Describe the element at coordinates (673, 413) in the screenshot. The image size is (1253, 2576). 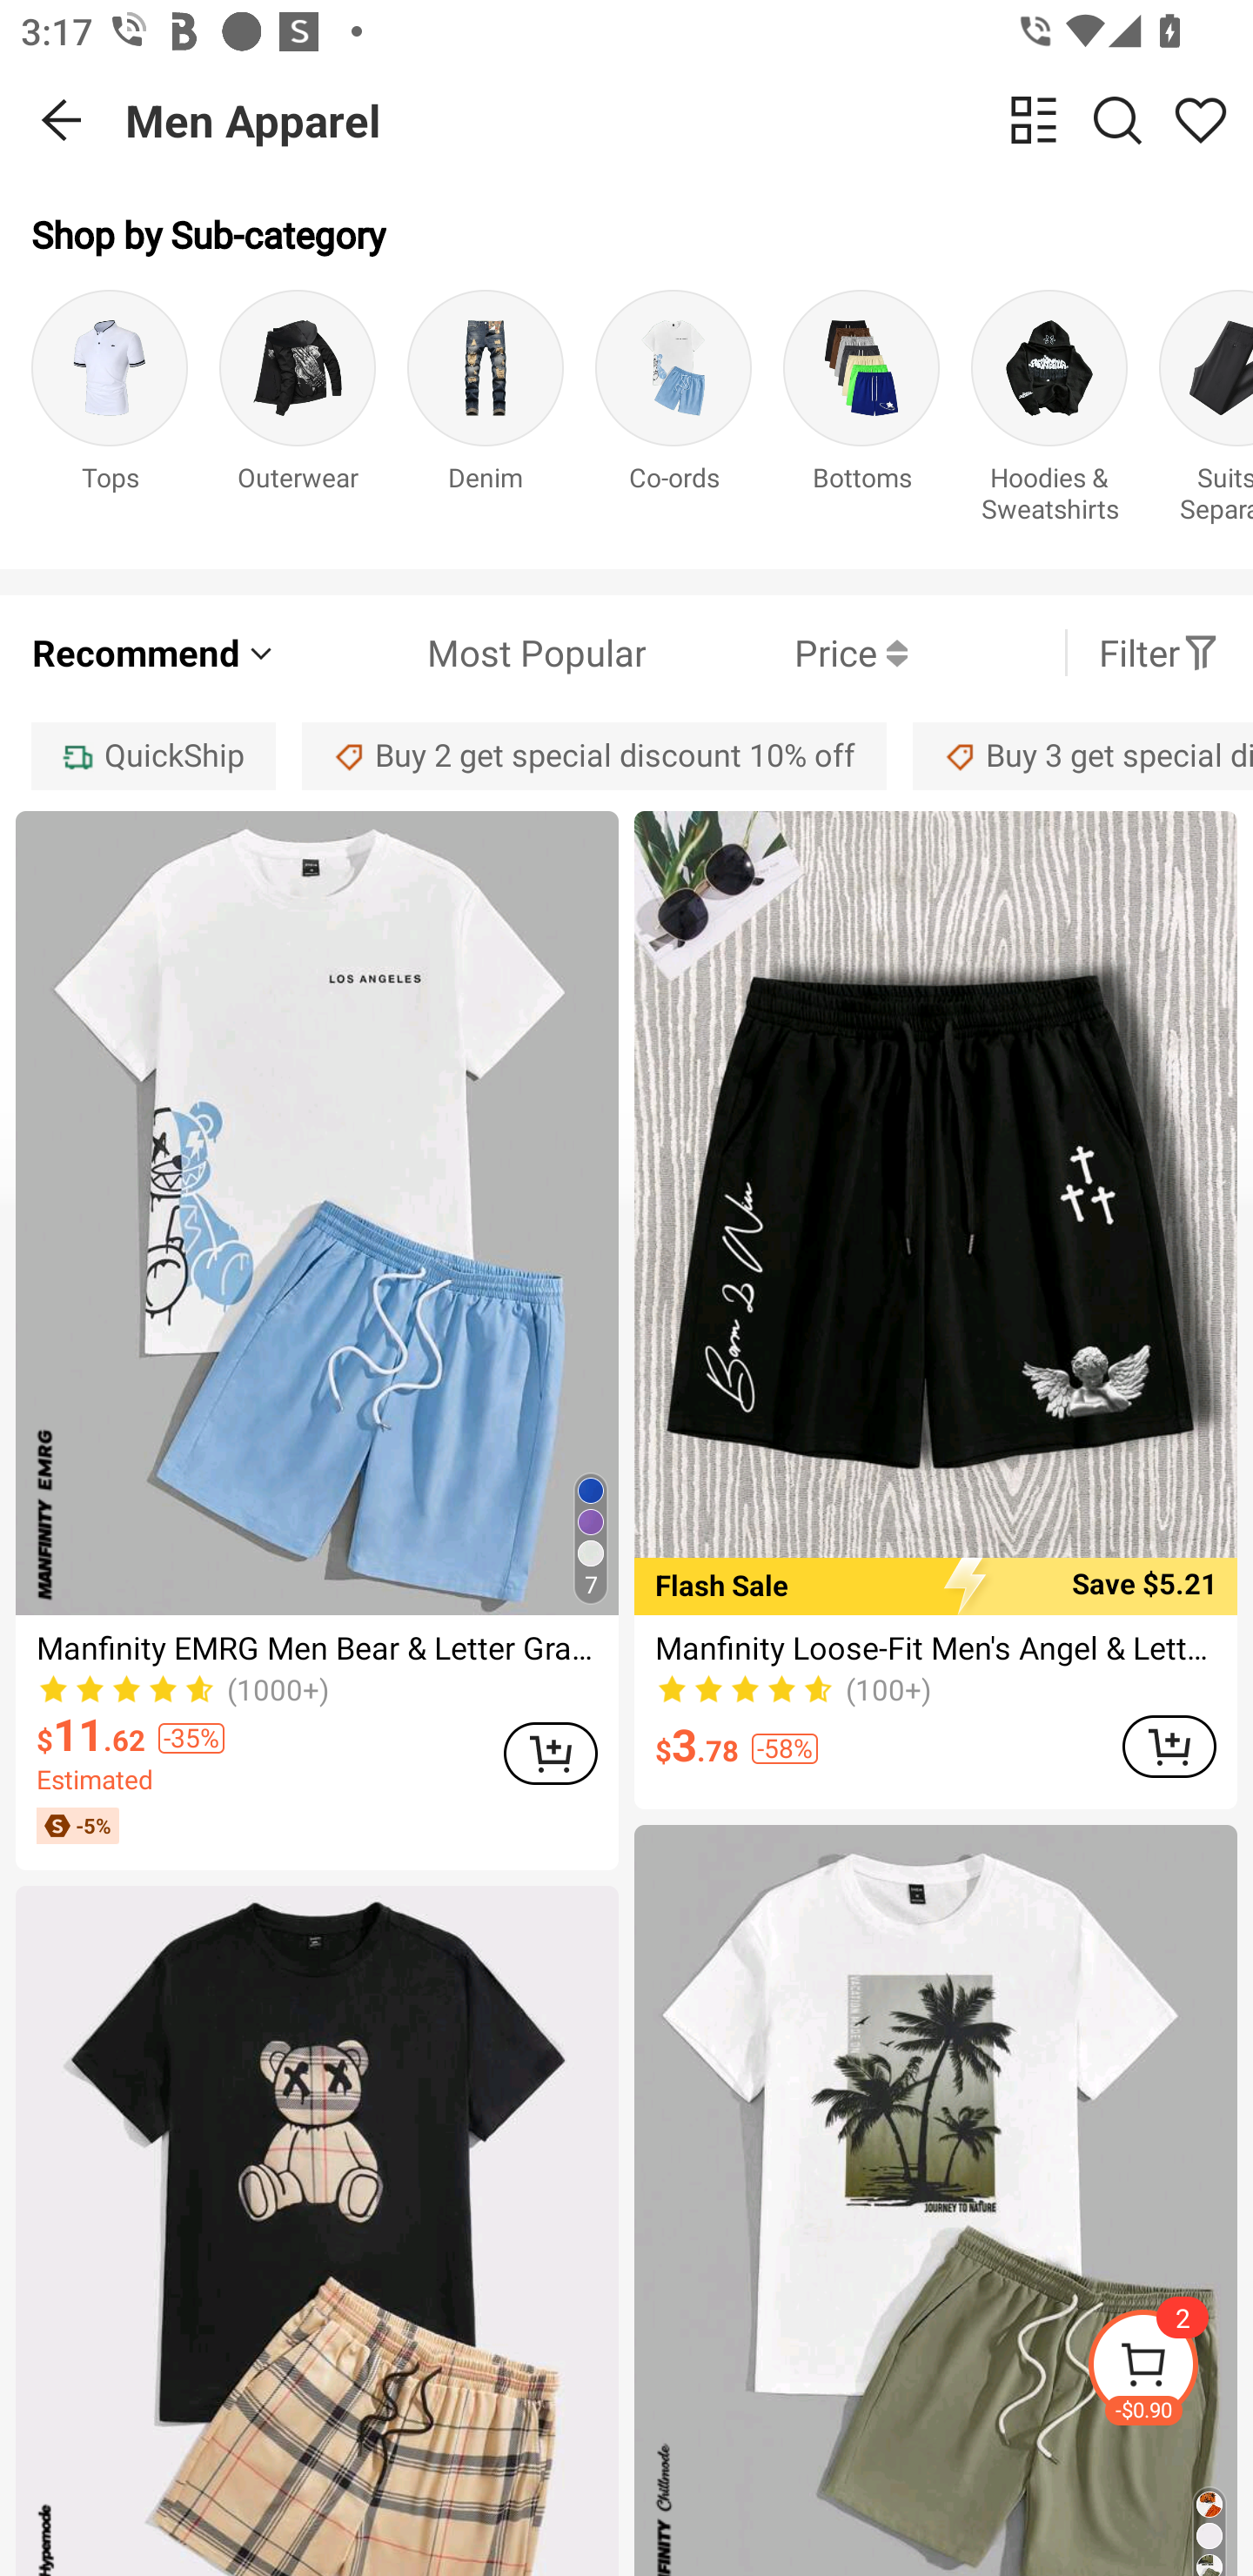
I see `Co-ords` at that location.